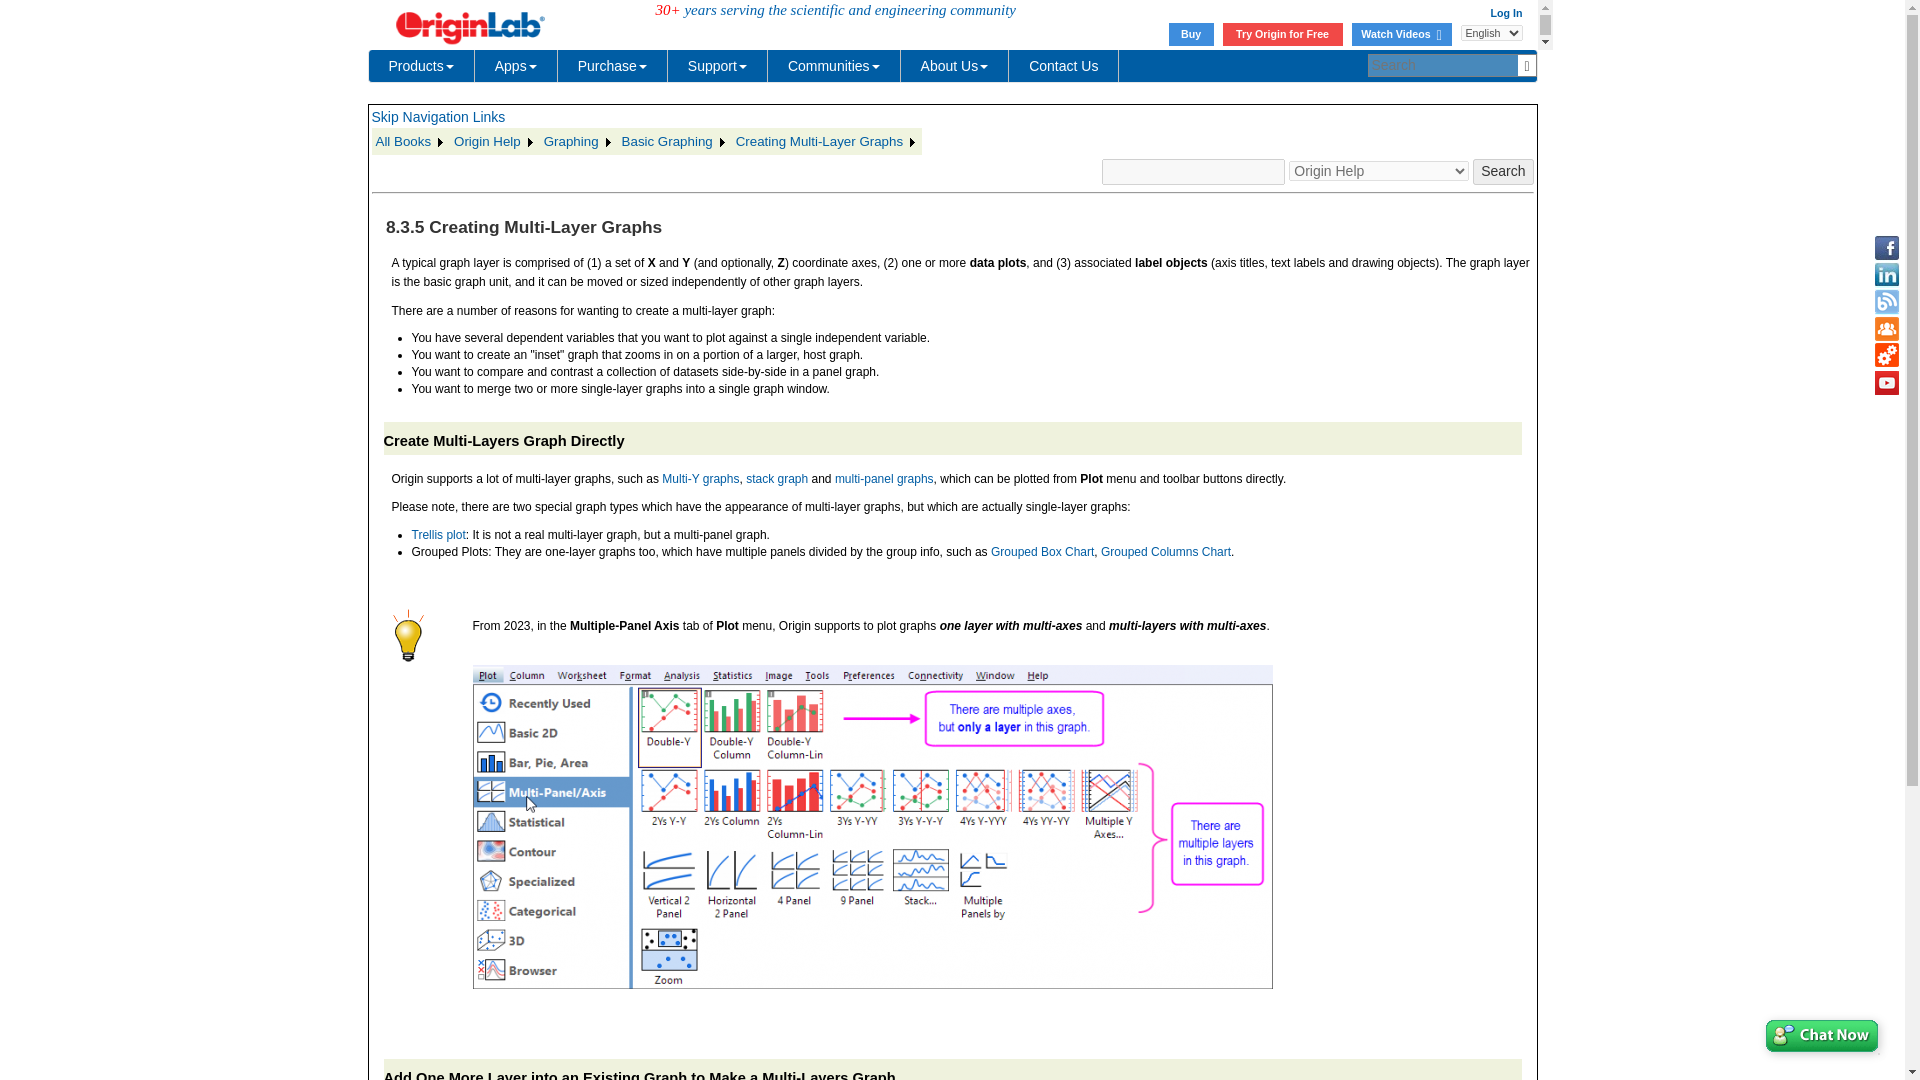 This screenshot has height=1080, width=1920. I want to click on Forum, so click(1886, 329).